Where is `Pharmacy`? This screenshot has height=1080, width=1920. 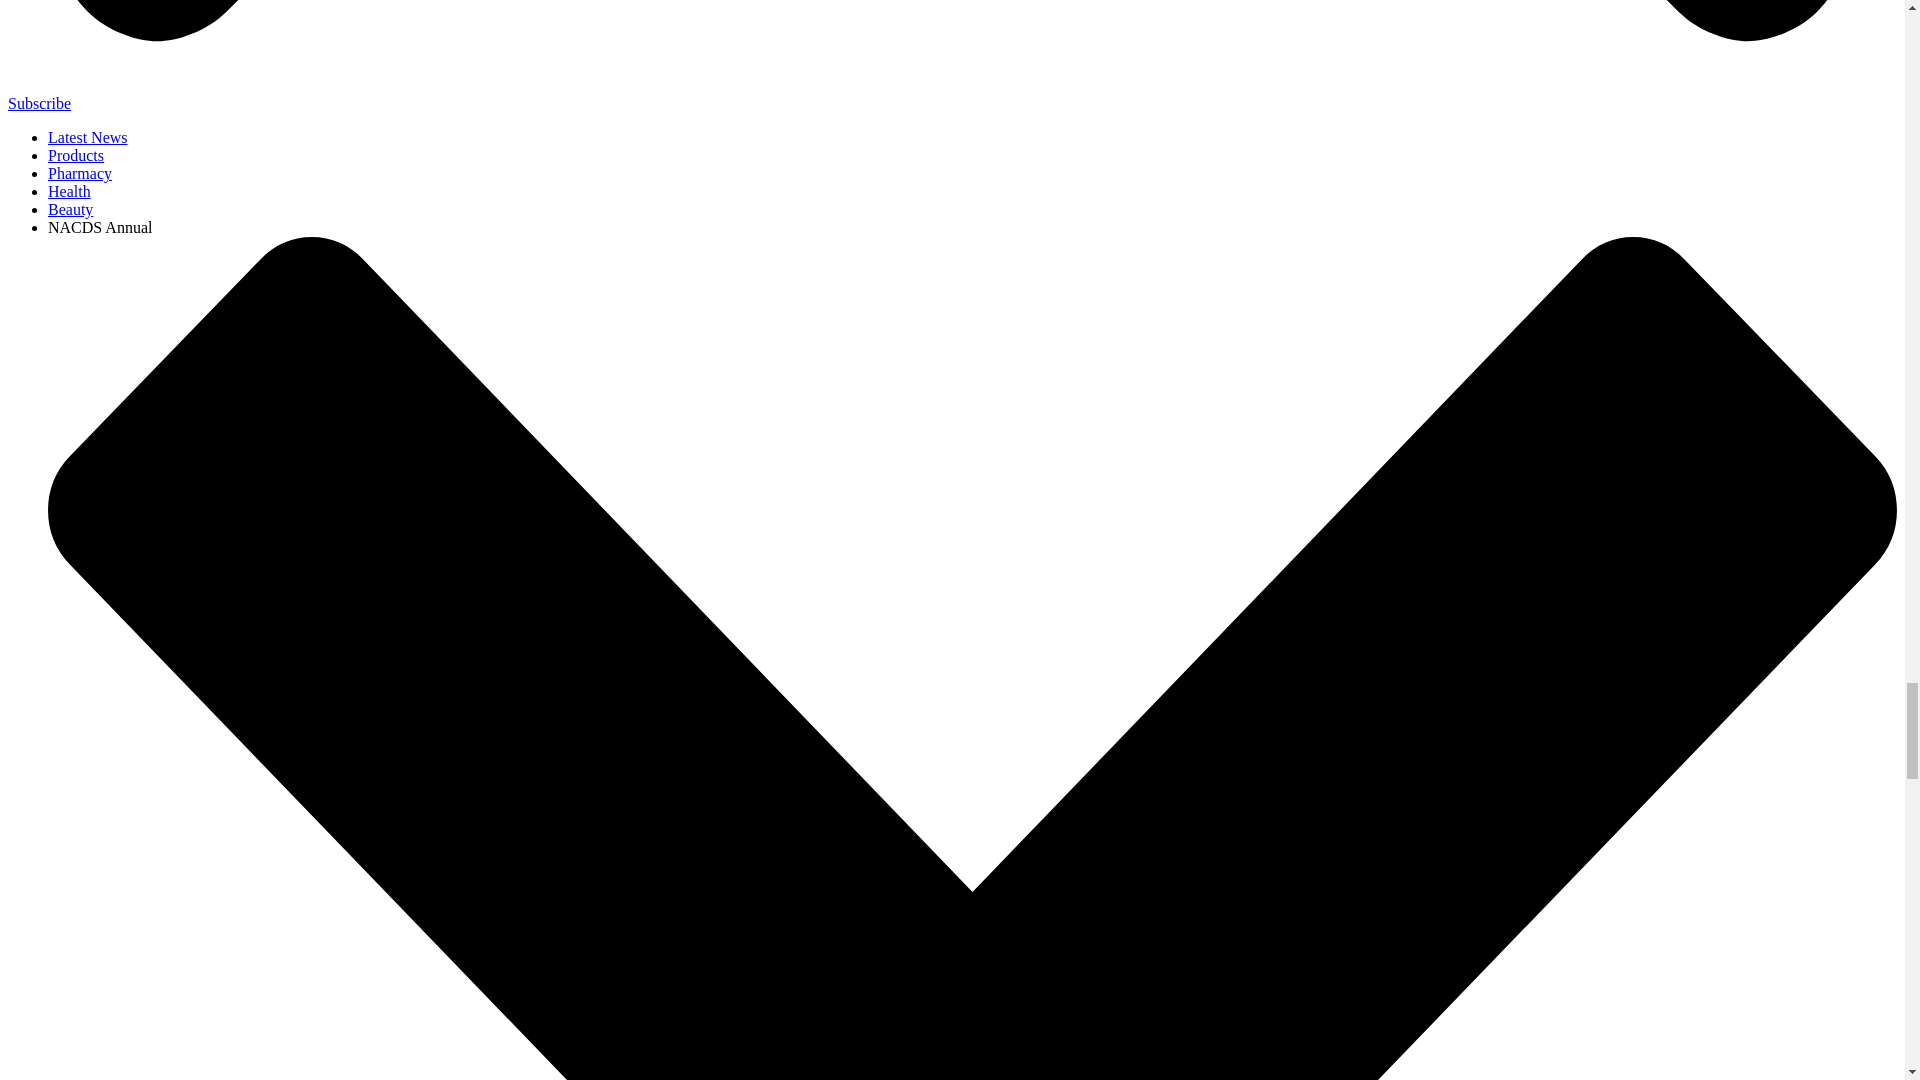
Pharmacy is located at coordinates (80, 174).